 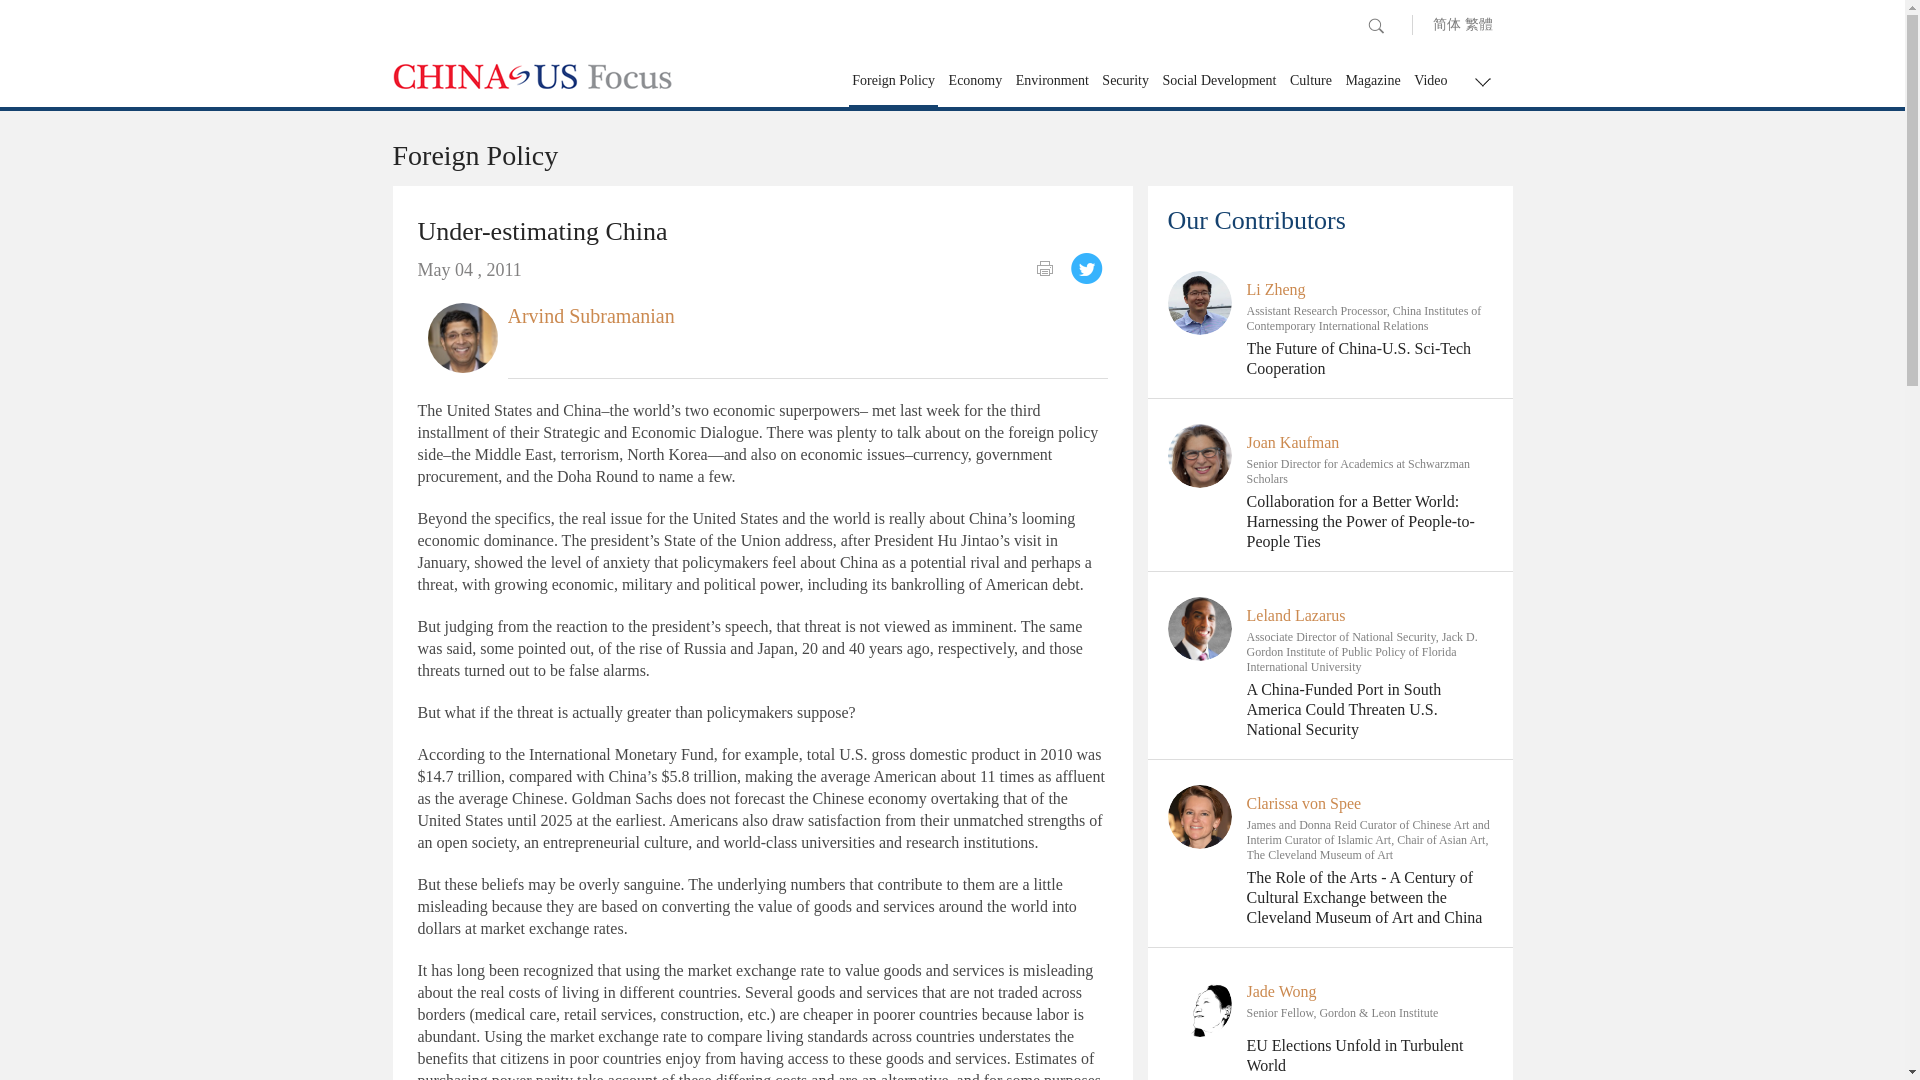 What do you see at coordinates (1376, 26) in the screenshot?
I see `Search` at bounding box center [1376, 26].